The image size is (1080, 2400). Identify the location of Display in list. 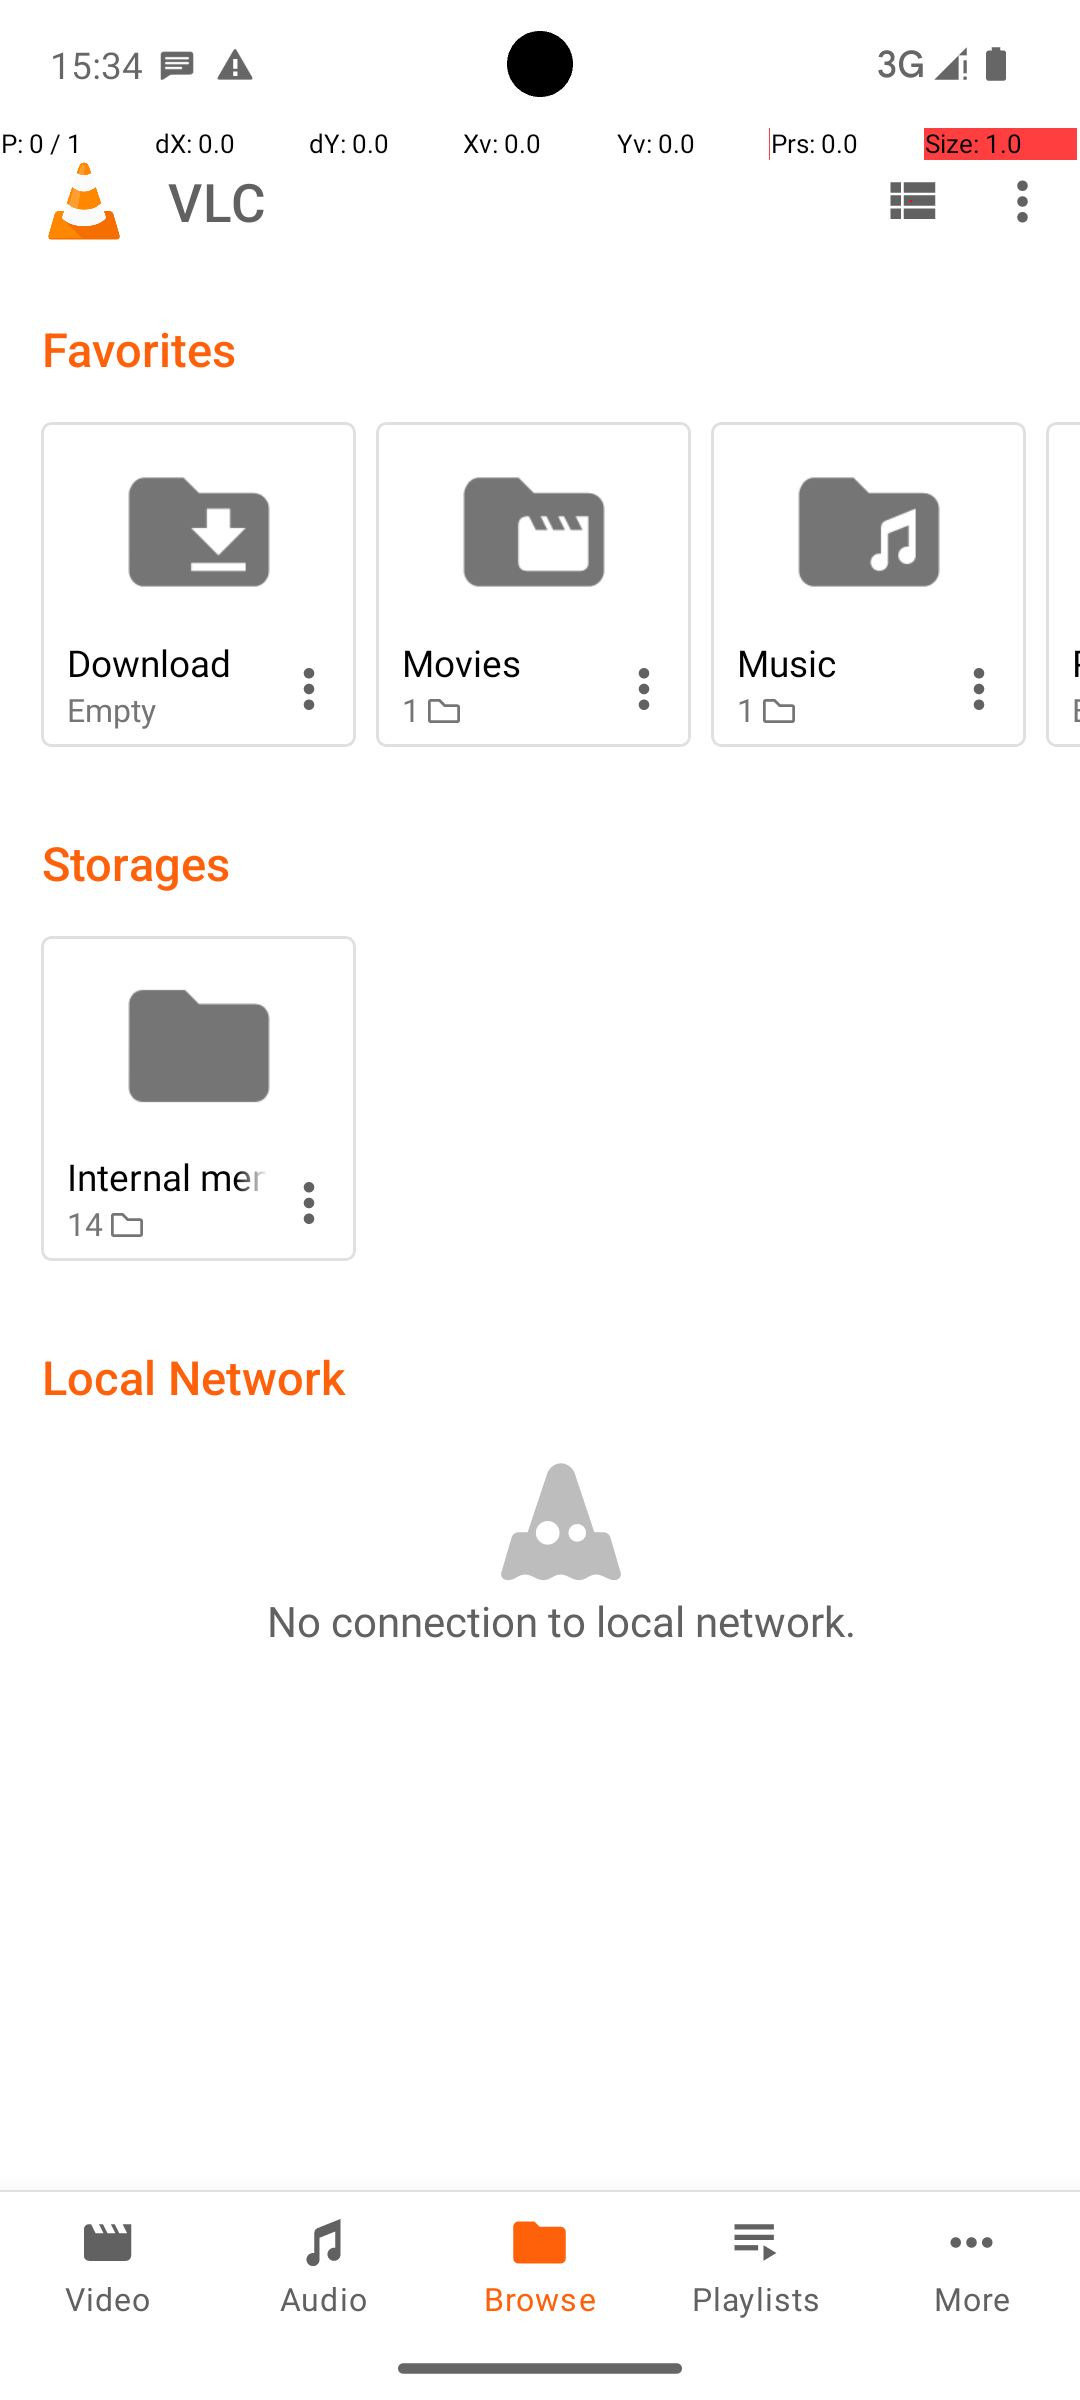
(912, 201).